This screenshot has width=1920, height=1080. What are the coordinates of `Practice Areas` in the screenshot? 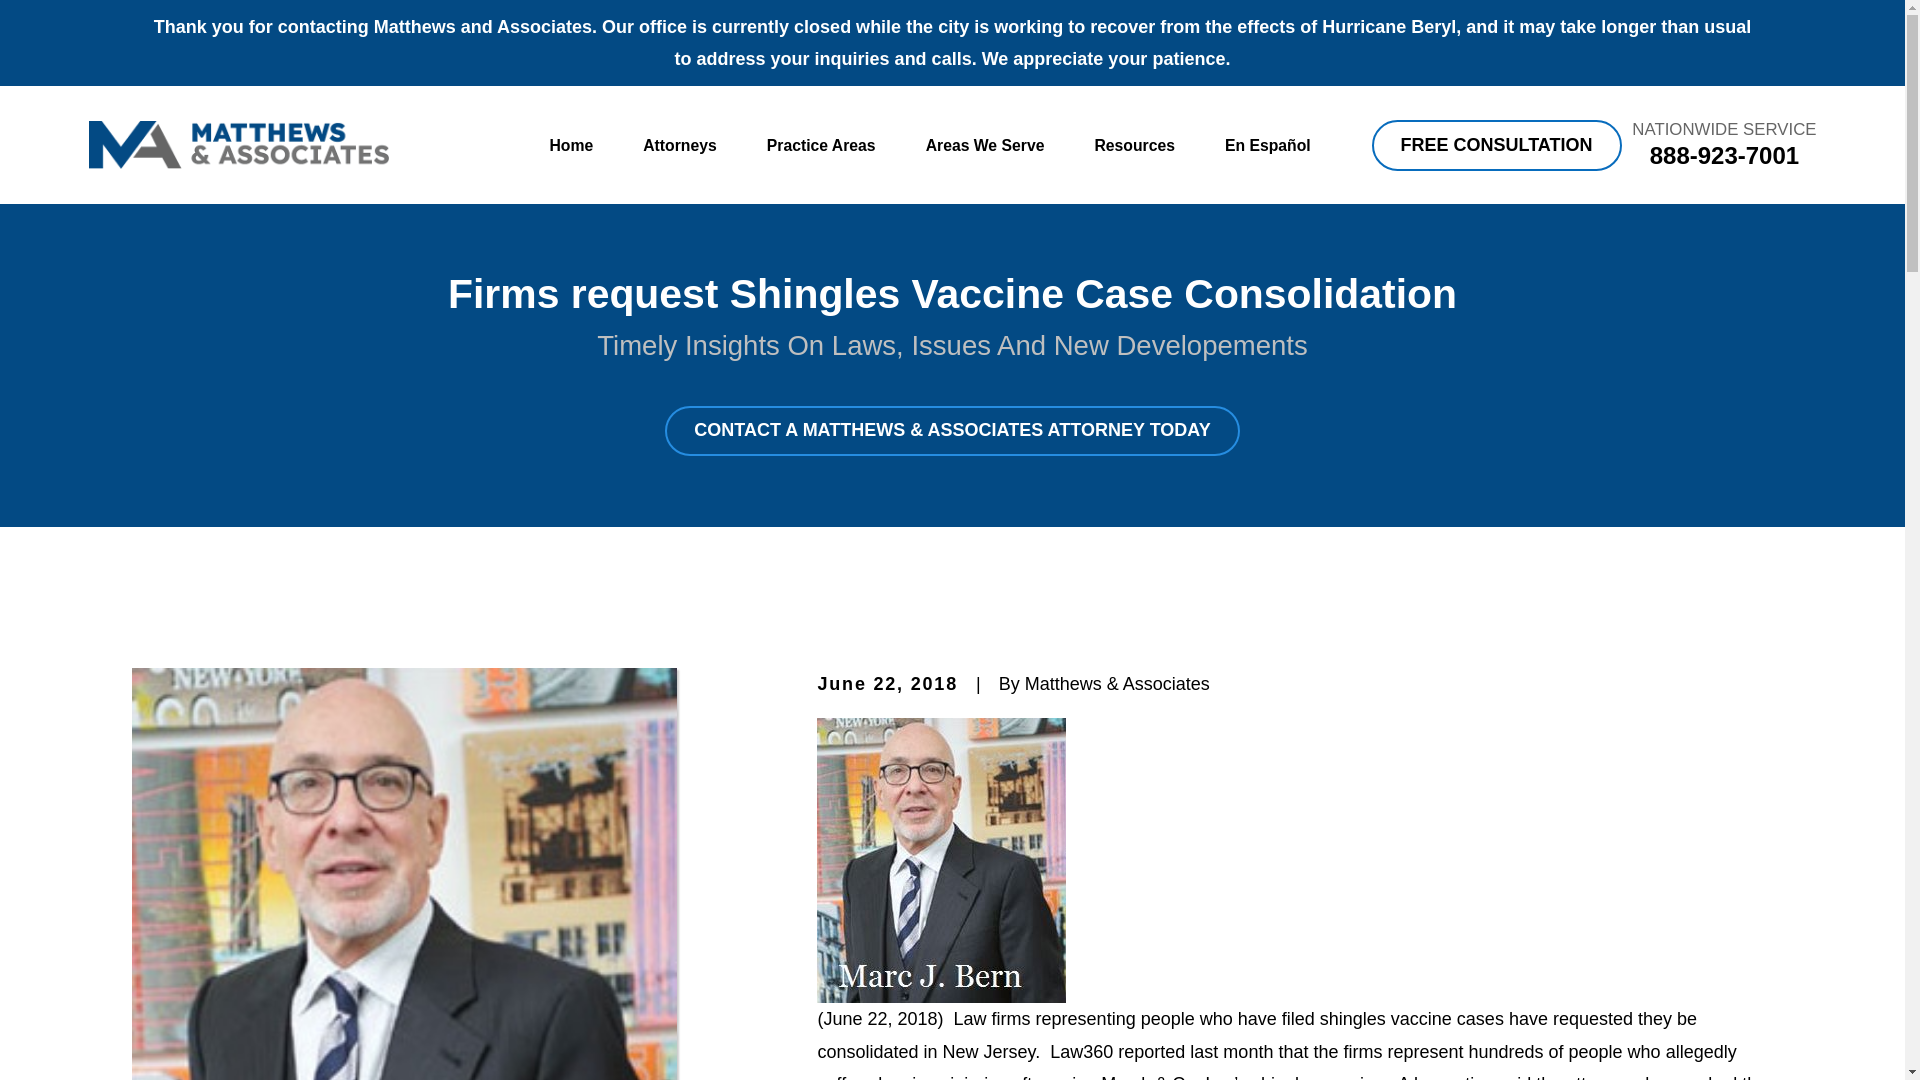 It's located at (820, 146).